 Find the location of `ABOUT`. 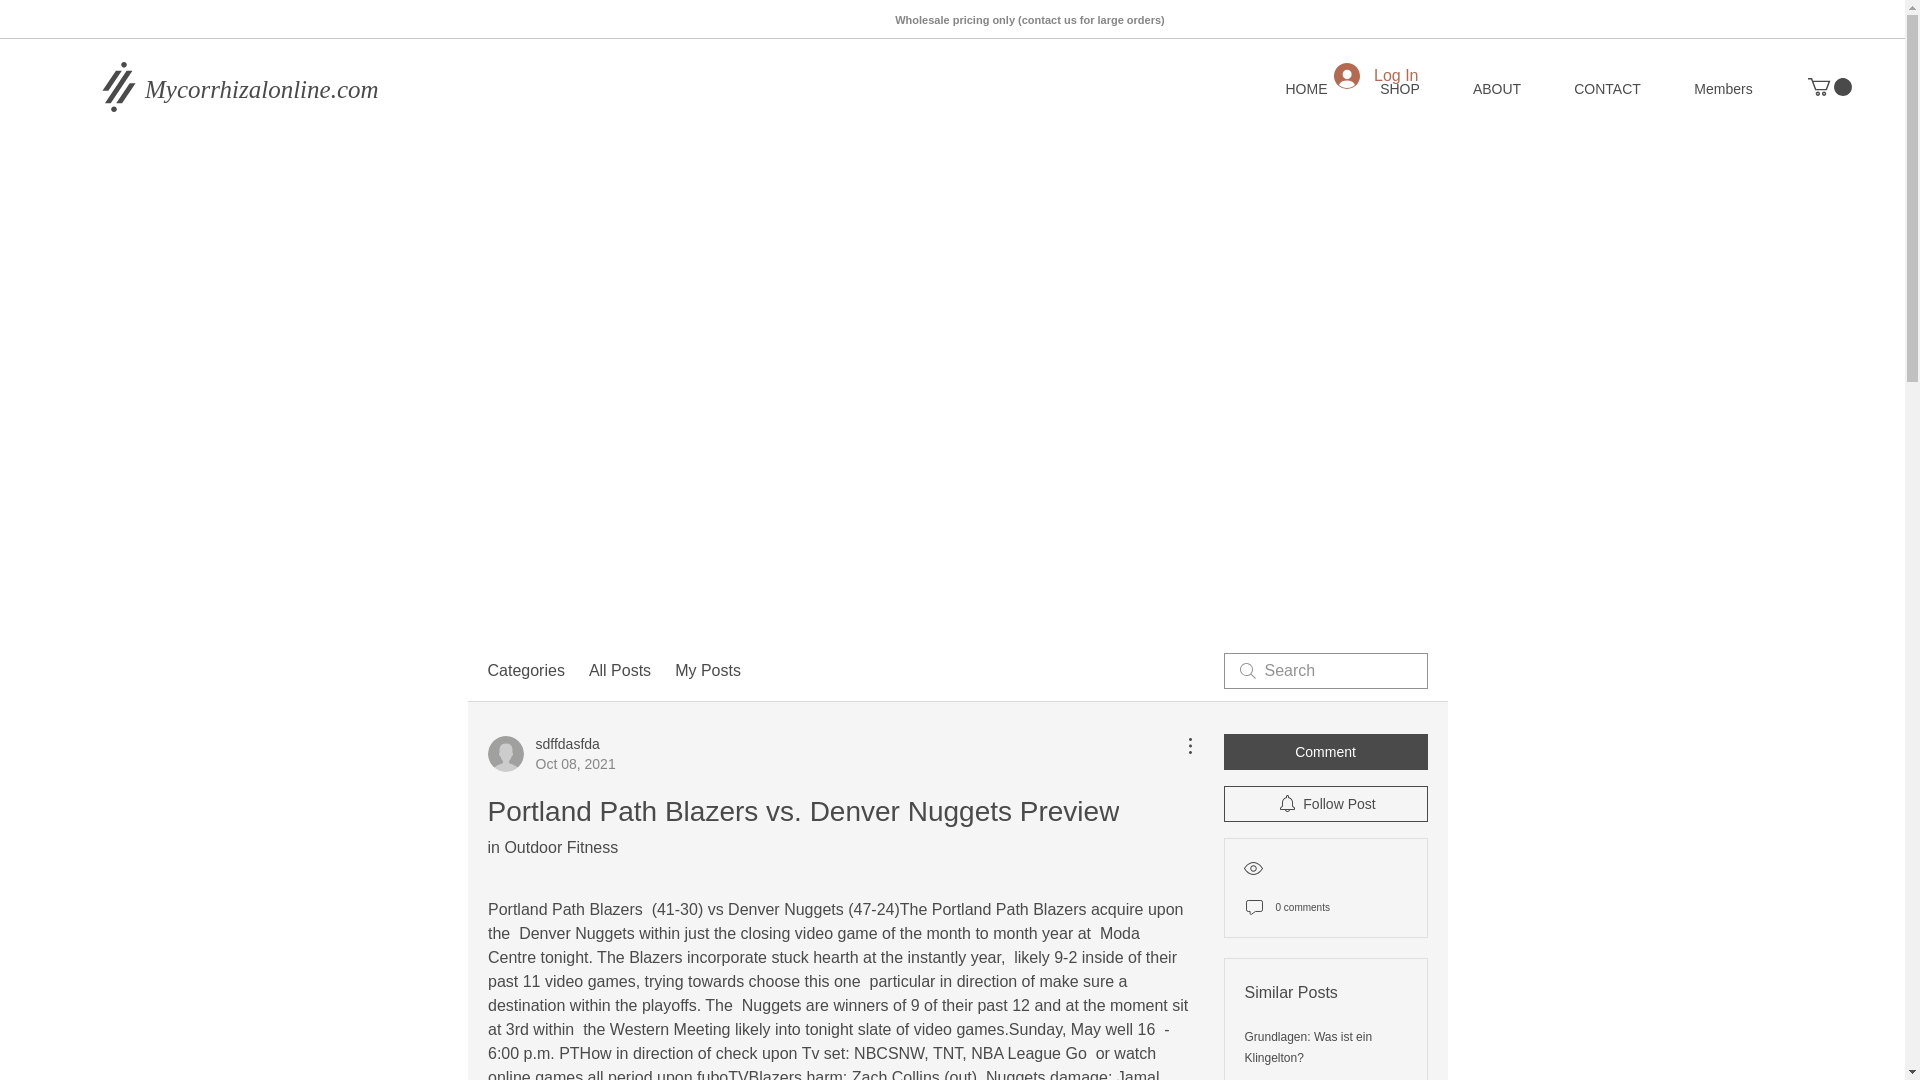

ABOUT is located at coordinates (1308, 1047).